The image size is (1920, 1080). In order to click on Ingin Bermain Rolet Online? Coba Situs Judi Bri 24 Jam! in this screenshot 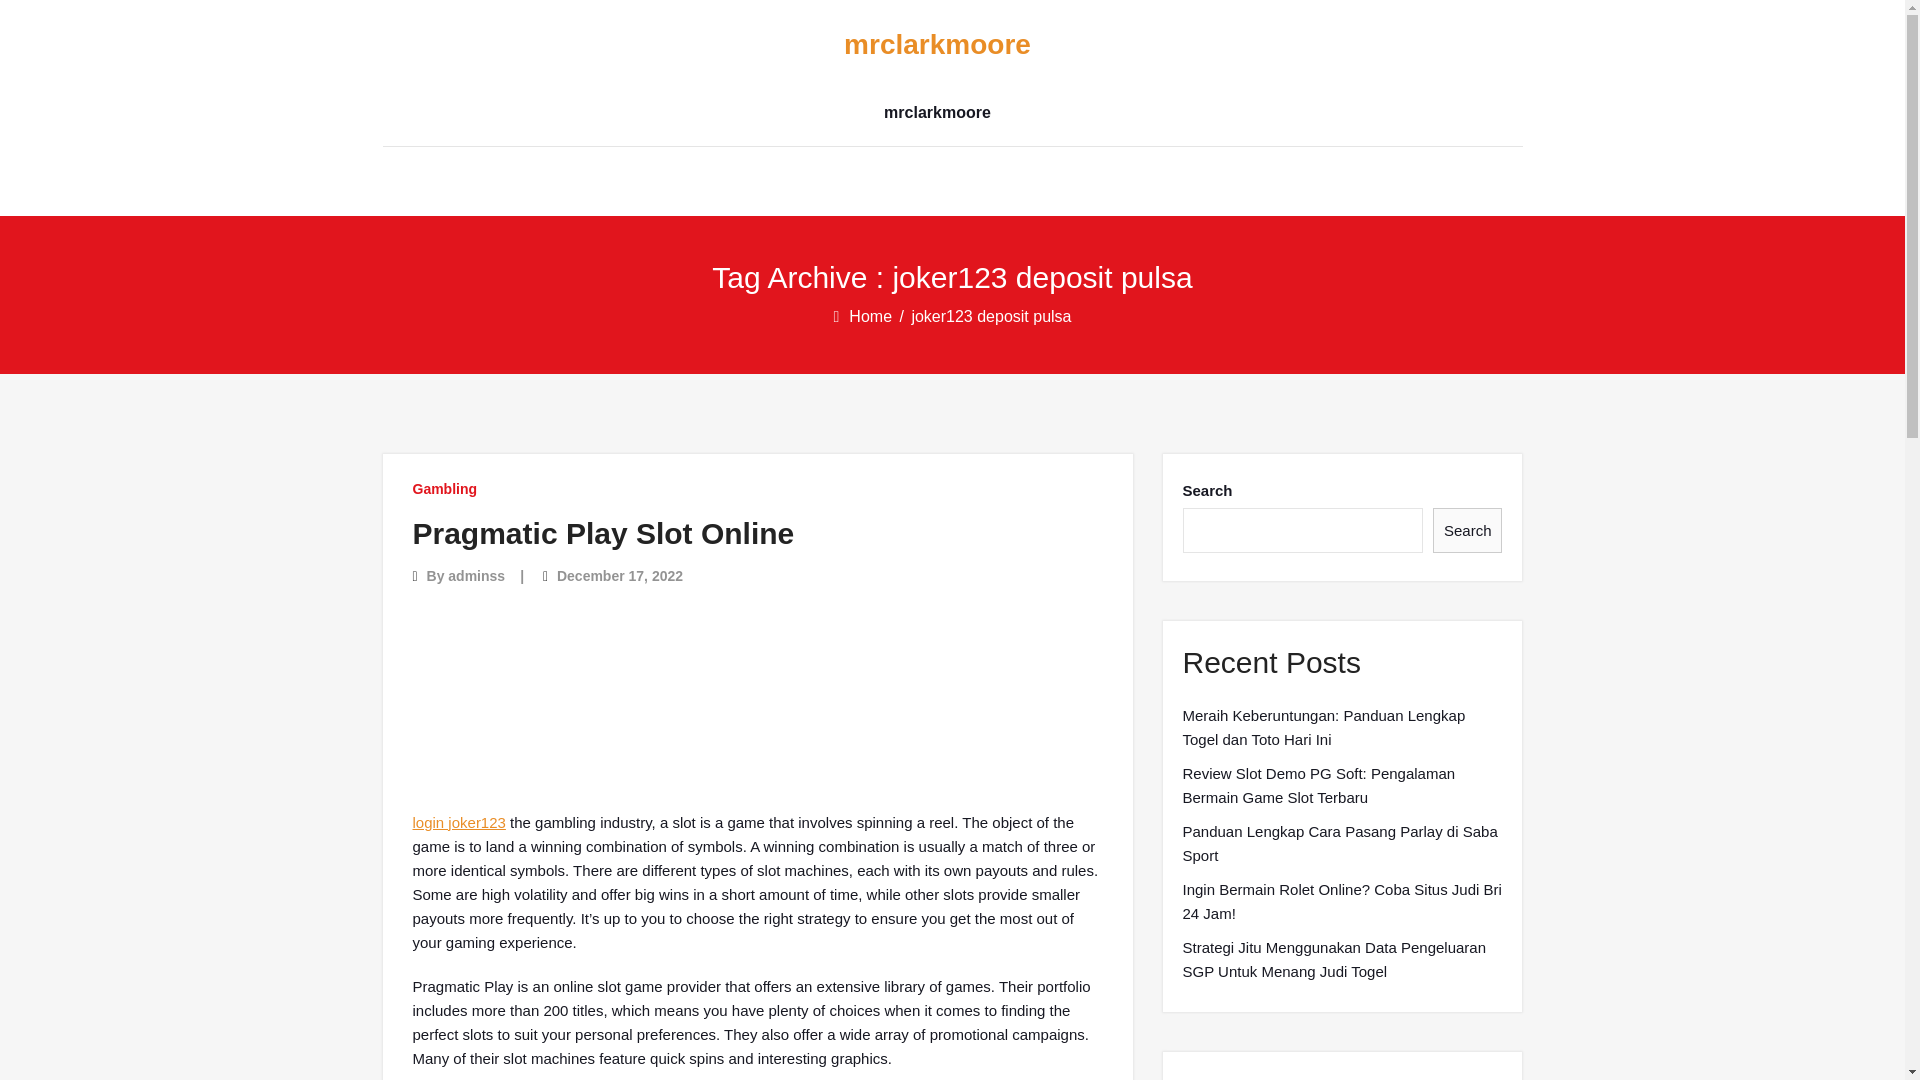, I will do `click(1342, 902)`.